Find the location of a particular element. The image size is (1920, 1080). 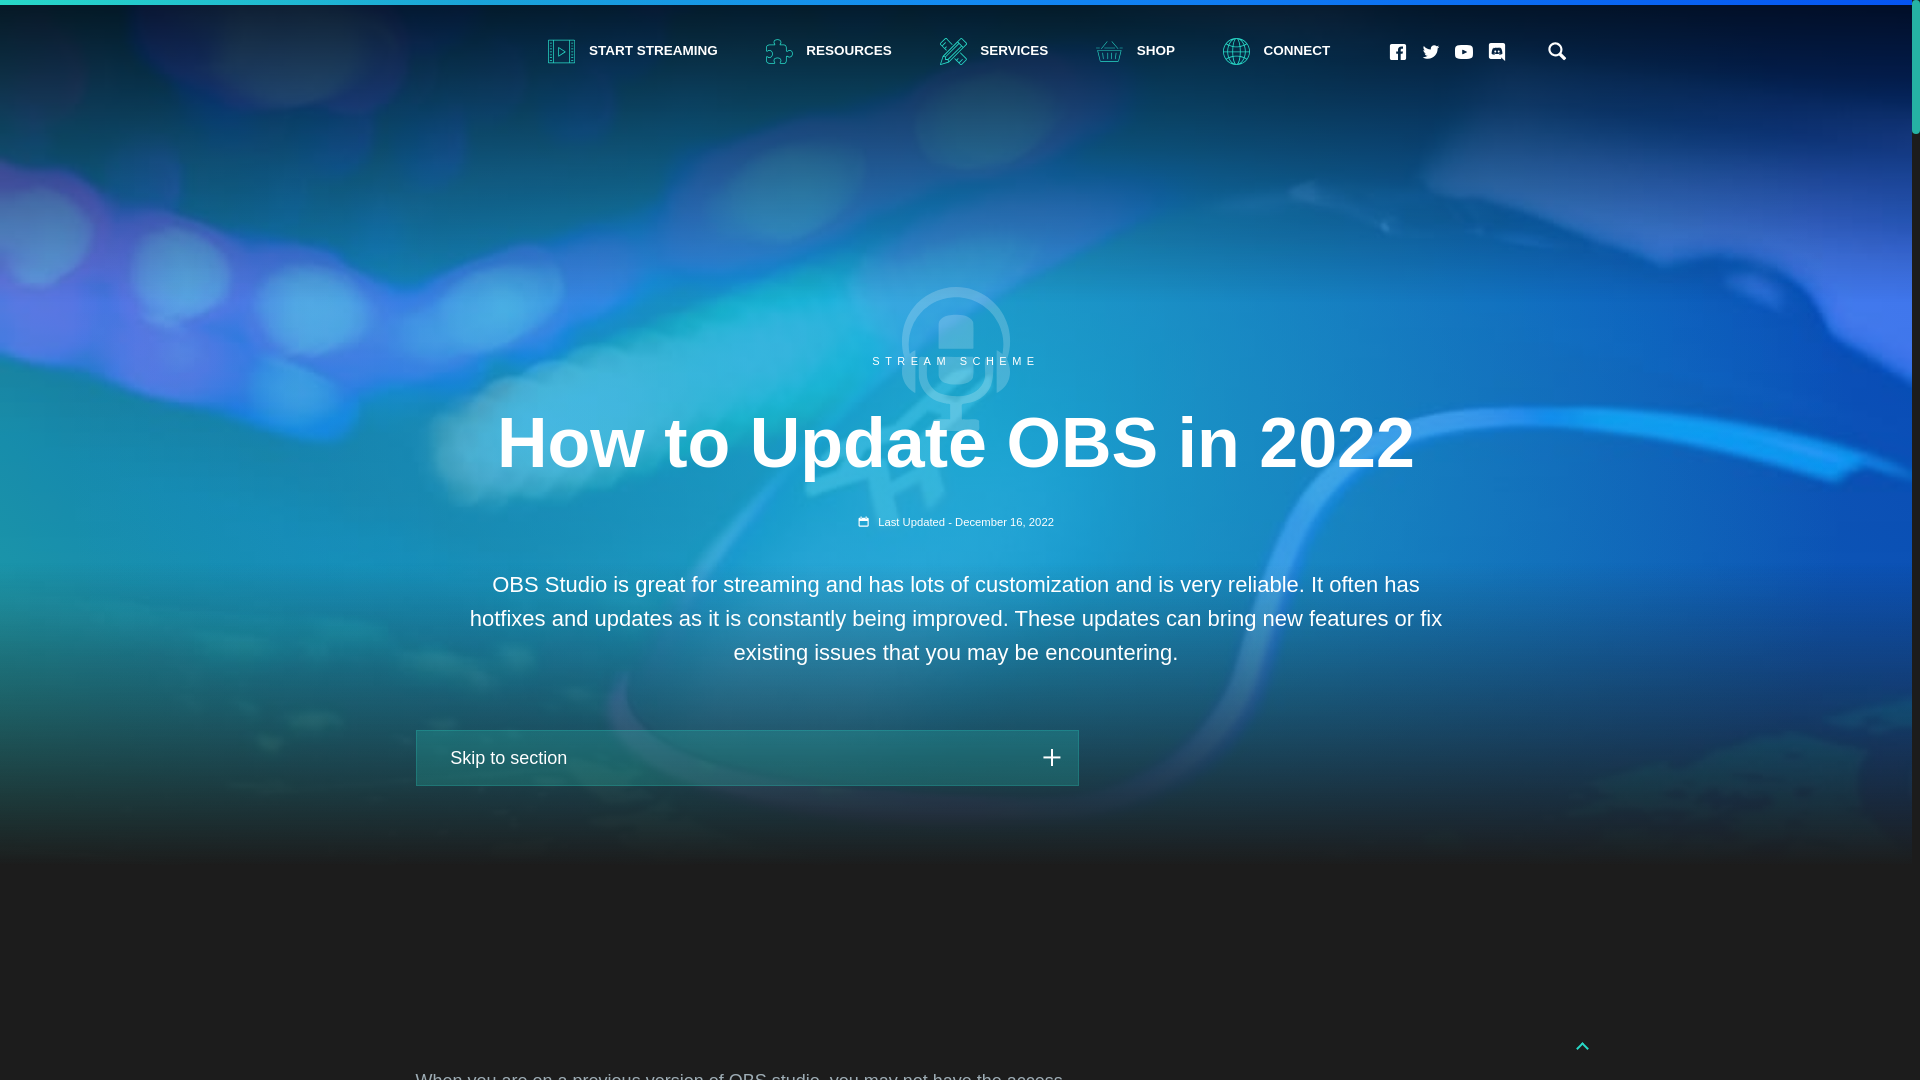

GLOBAL CONNECT is located at coordinates (779, 50).